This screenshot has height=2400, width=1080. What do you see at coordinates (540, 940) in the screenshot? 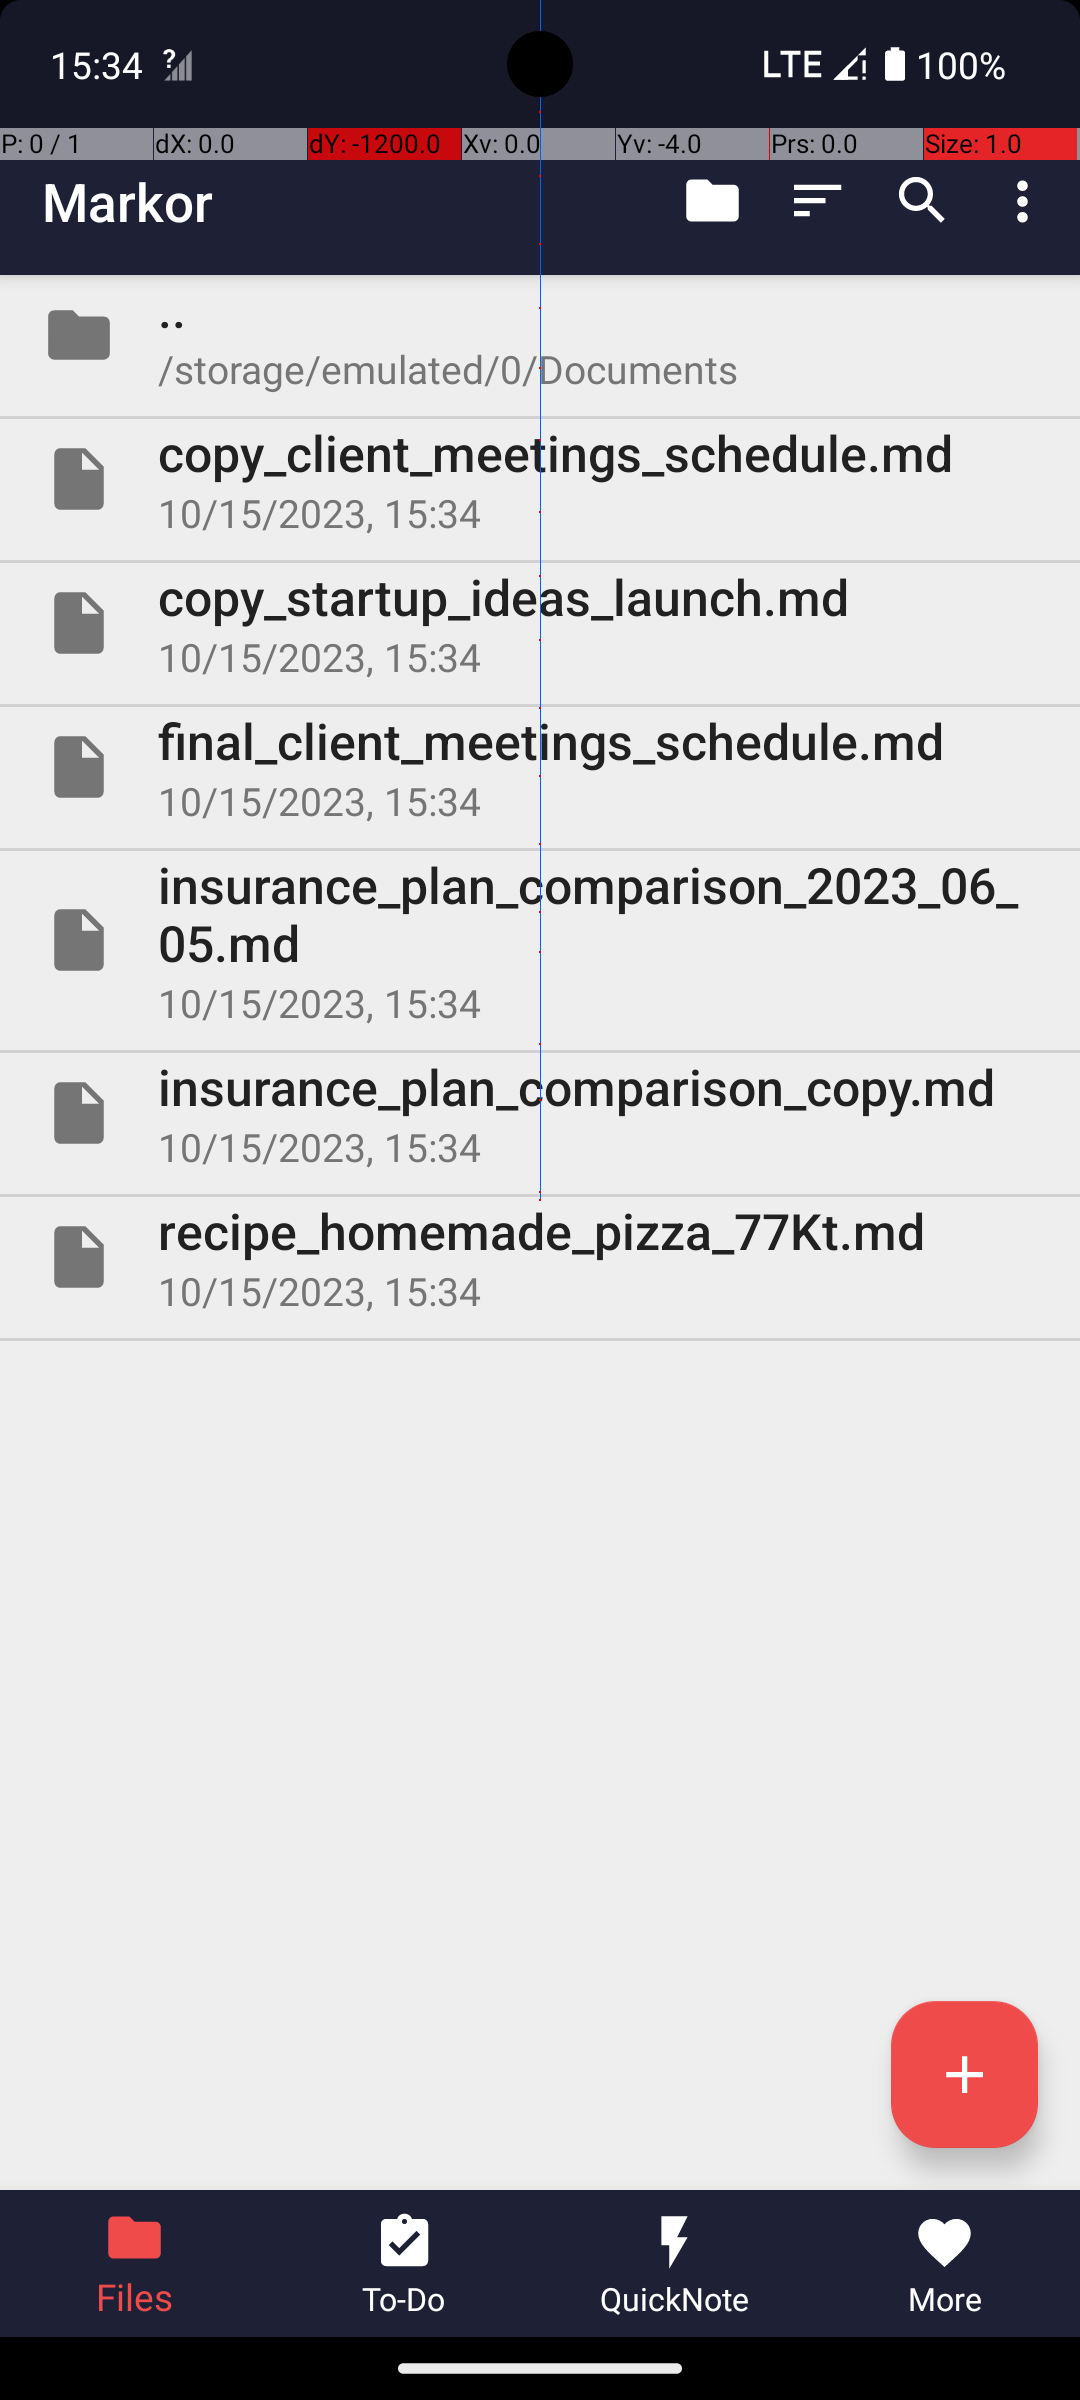
I see `File insurance_plan_comparison_2023_06_05.md ` at bounding box center [540, 940].